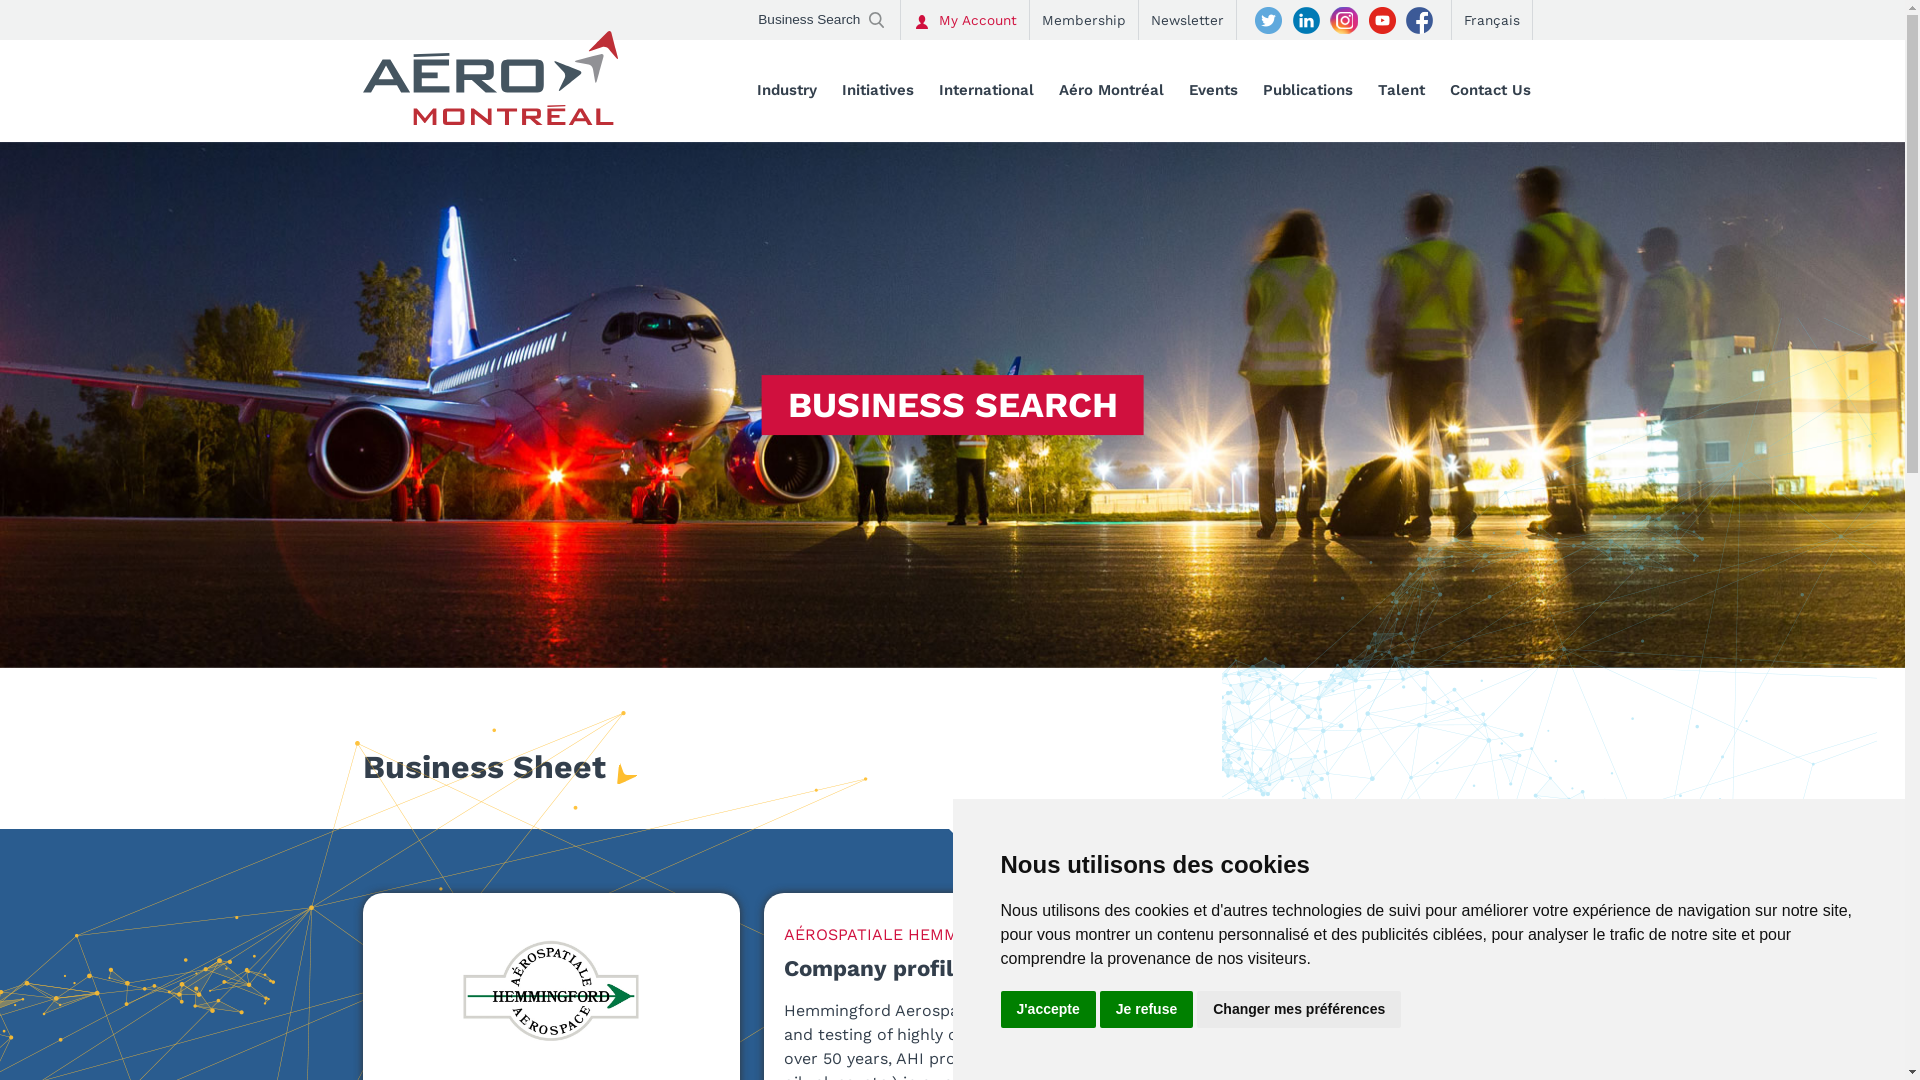 The image size is (1920, 1080). I want to click on Instagram, so click(1343, 20).